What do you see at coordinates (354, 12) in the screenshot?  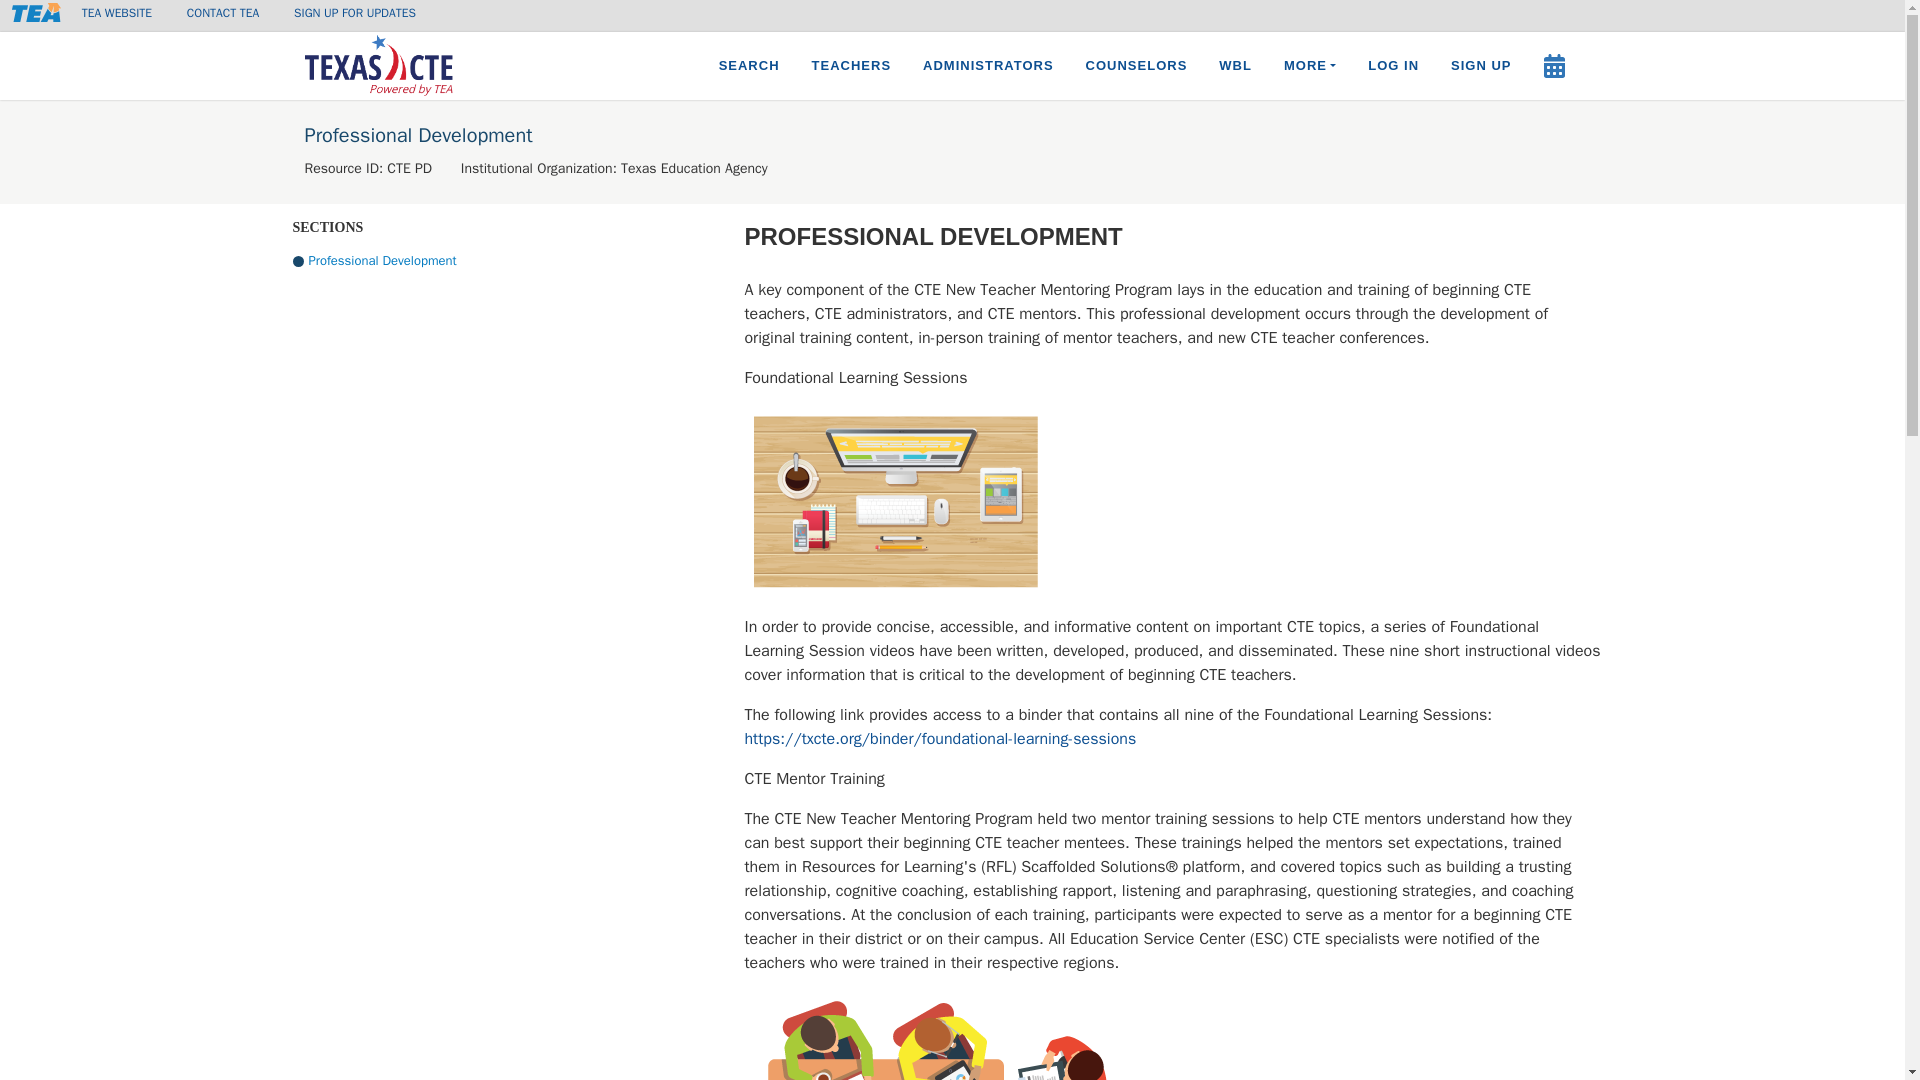 I see `SIGN UP FOR UPDATES` at bounding box center [354, 12].